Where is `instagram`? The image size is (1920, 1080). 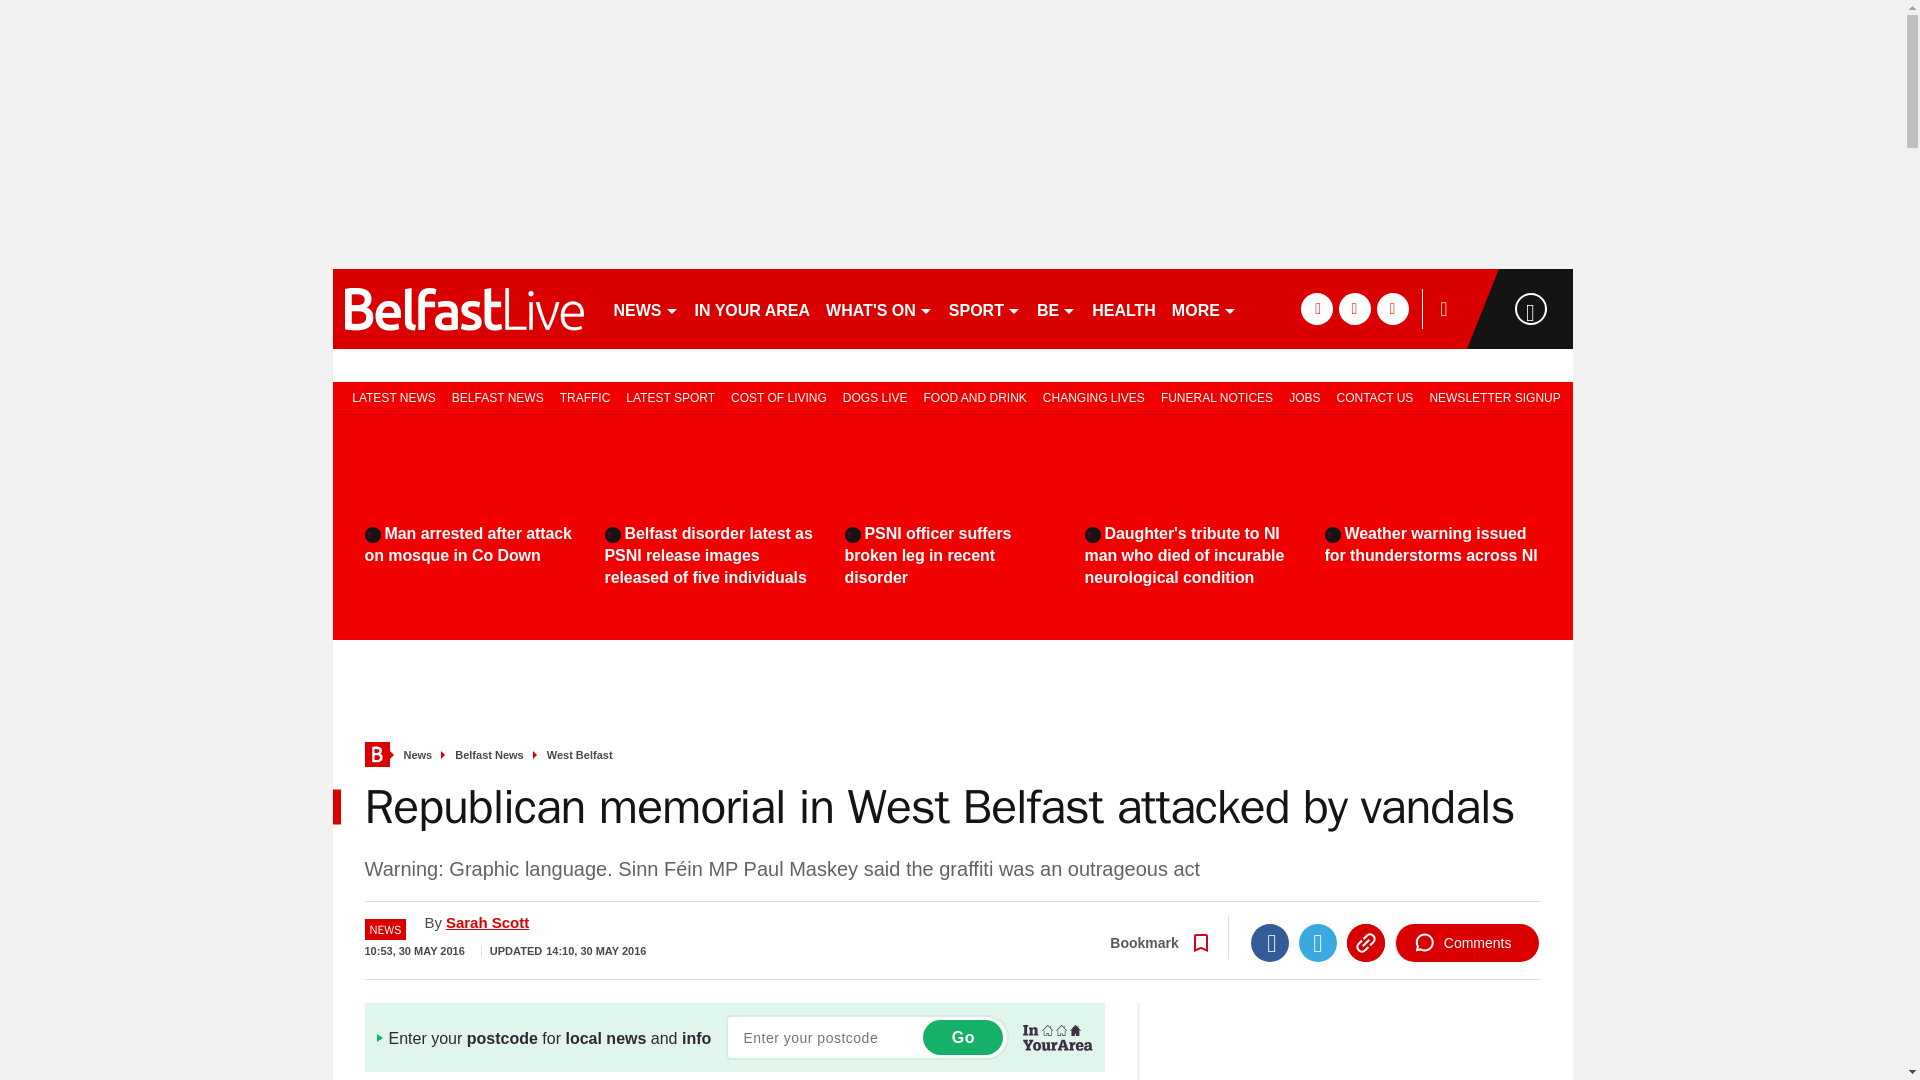 instagram is located at coordinates (1392, 308).